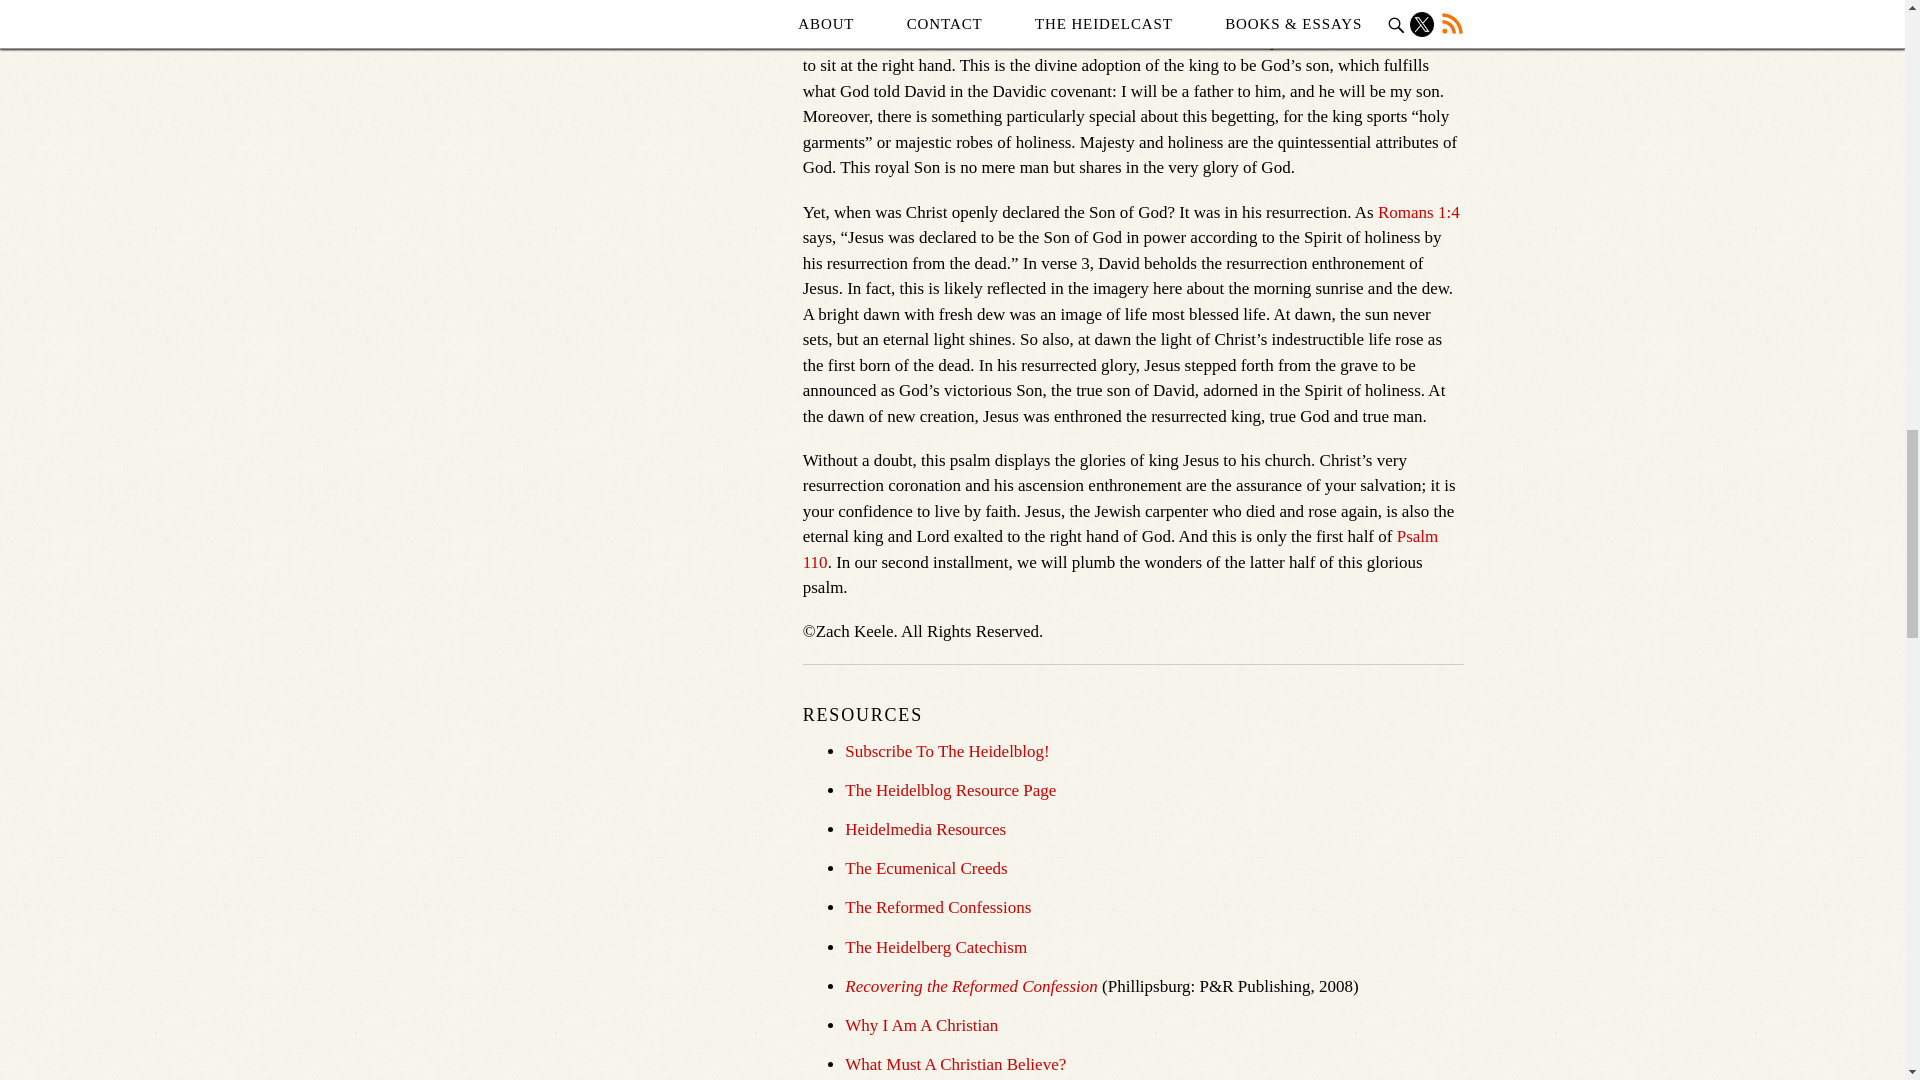 The width and height of the screenshot is (1920, 1080). Describe the element at coordinates (954, 1064) in the screenshot. I see `What Must A Christian Believe?` at that location.